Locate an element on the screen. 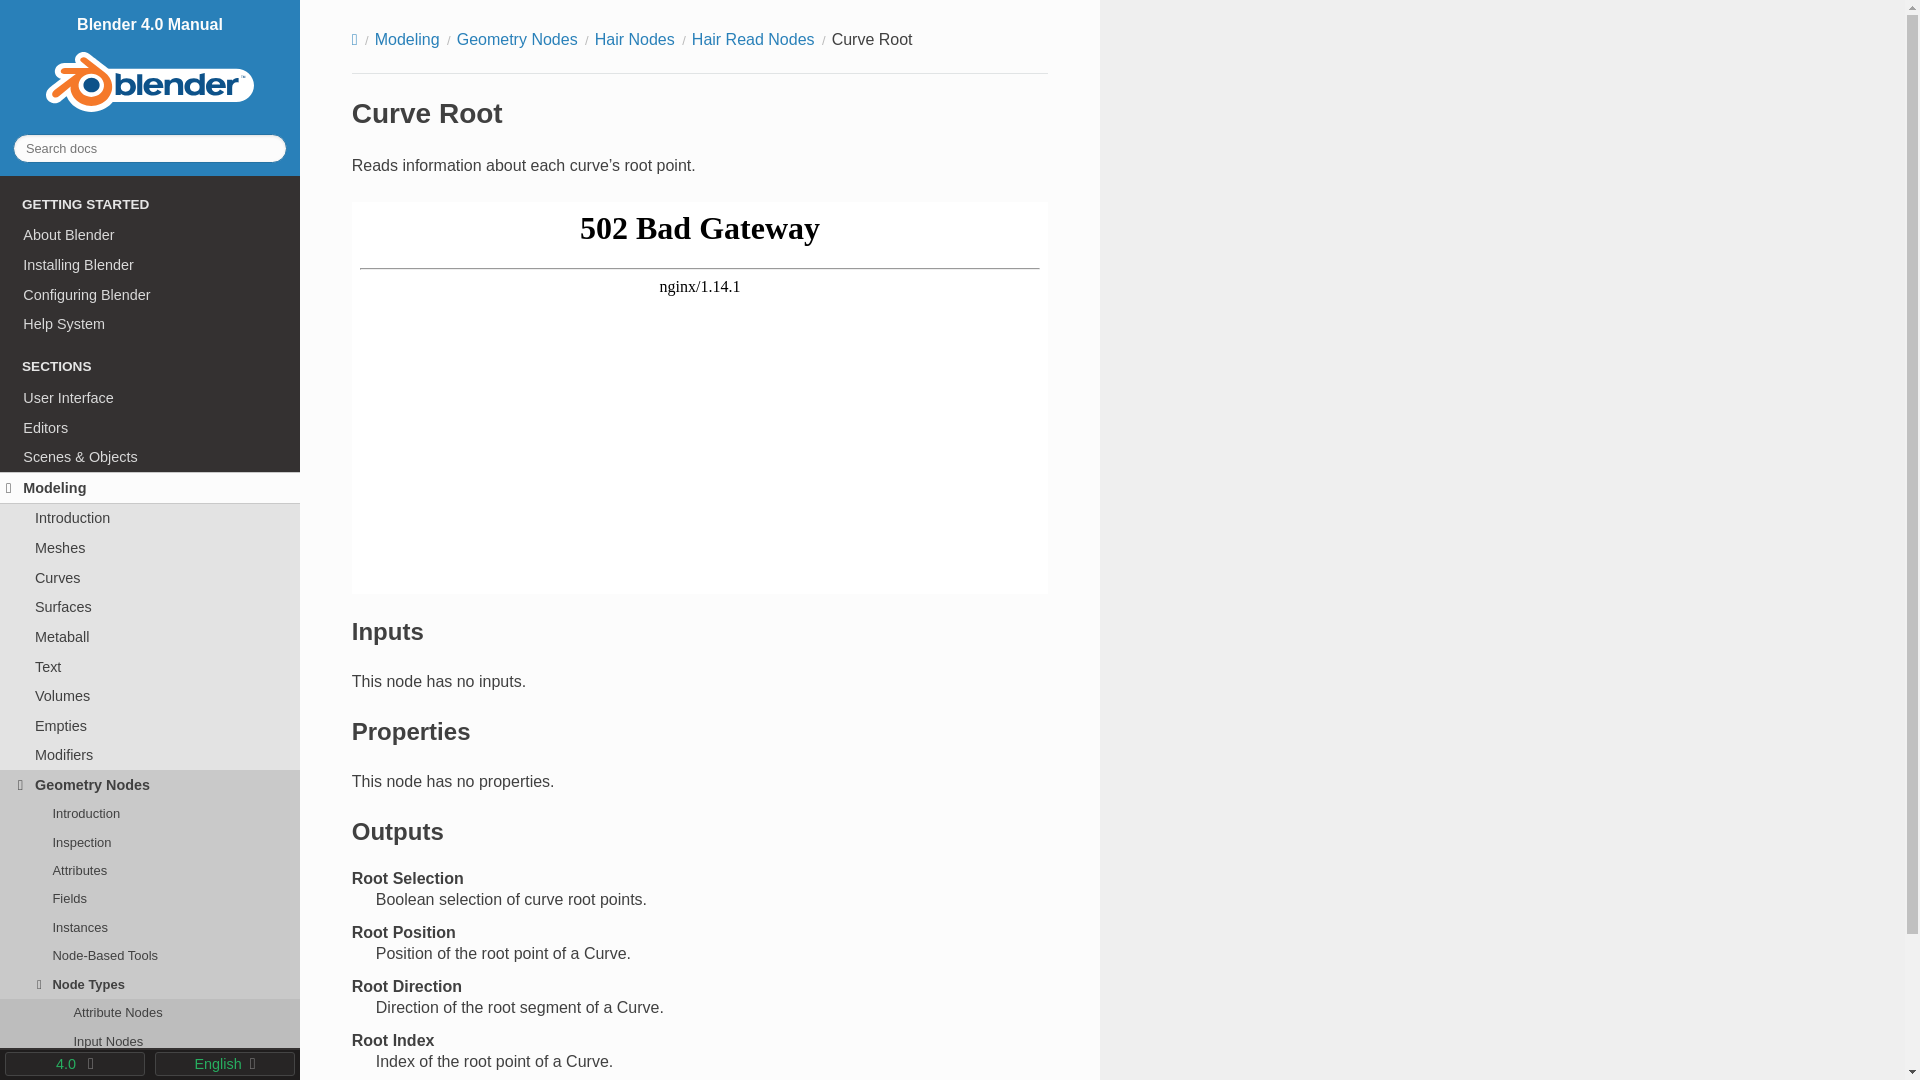 The width and height of the screenshot is (1920, 1080). User Interface is located at coordinates (150, 398).